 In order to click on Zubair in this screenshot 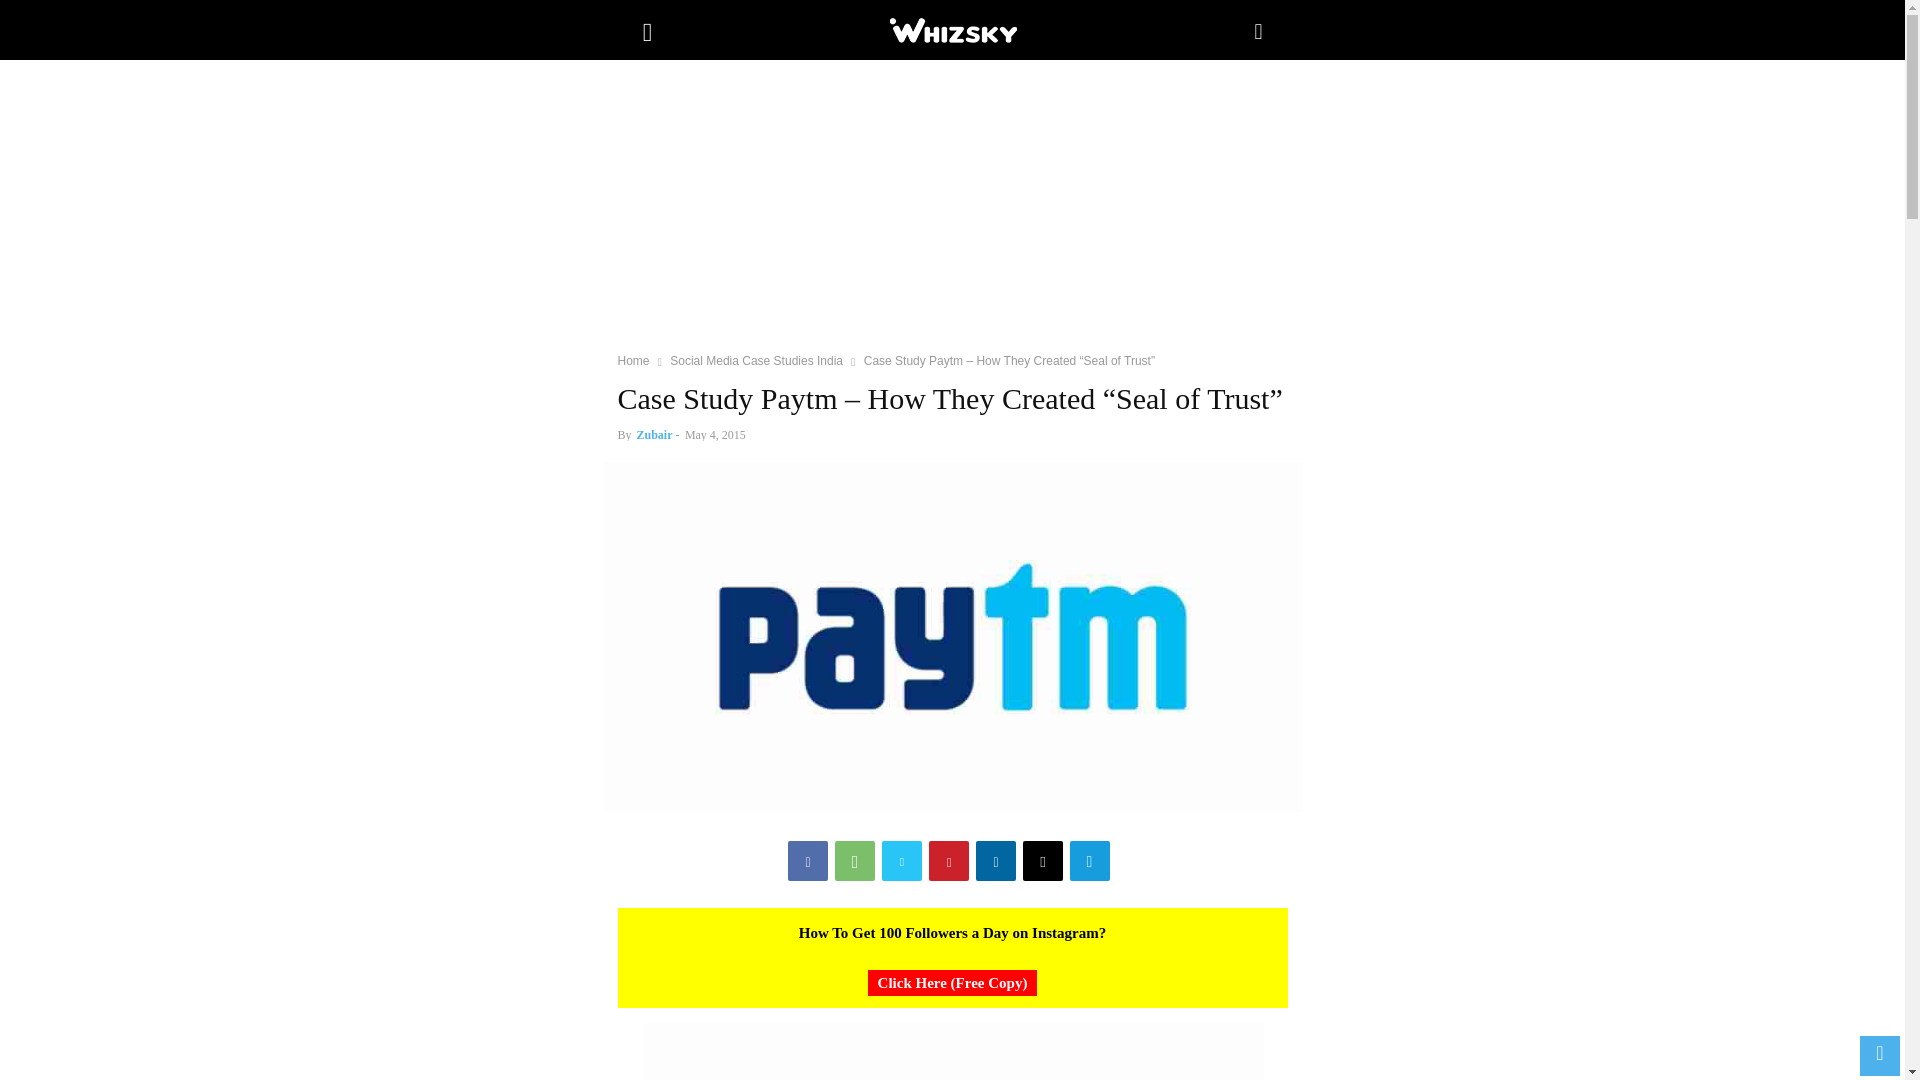, I will do `click(655, 434)`.